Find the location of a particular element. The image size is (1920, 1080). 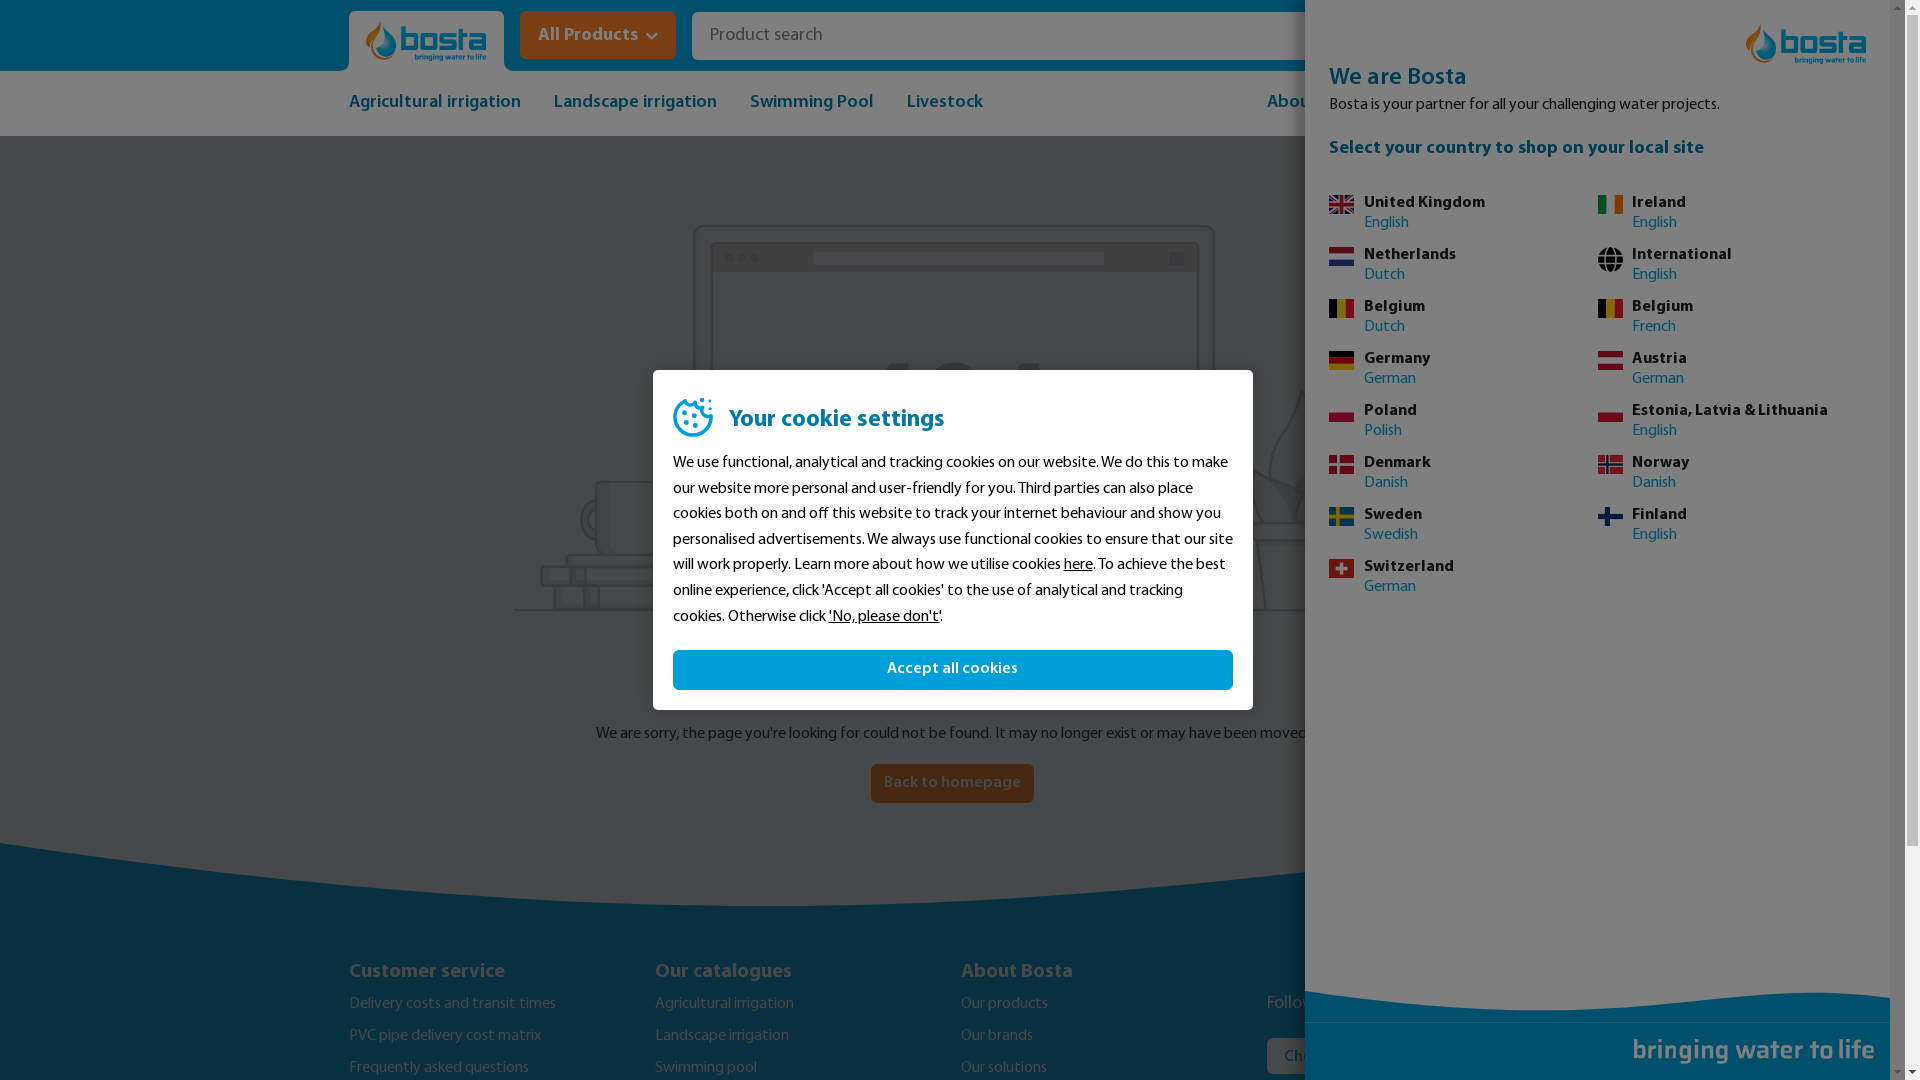

Shopping cart is located at coordinates (1536, 36).